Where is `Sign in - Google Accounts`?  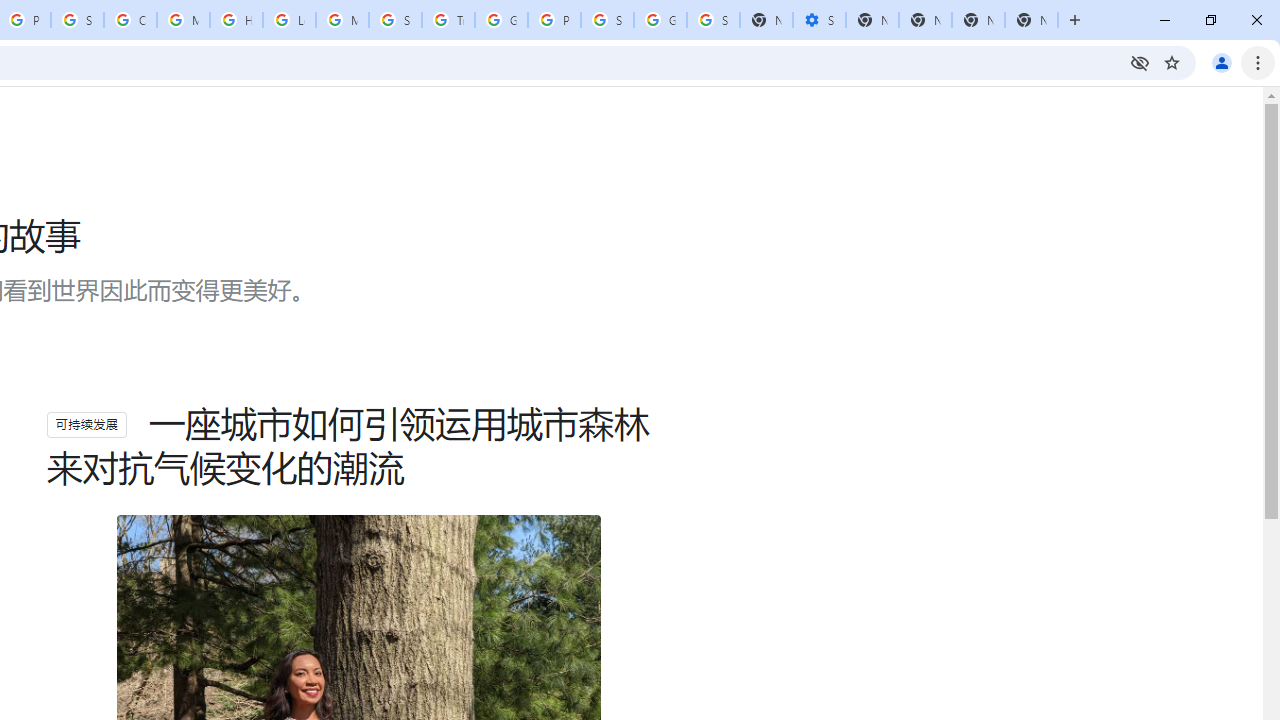 Sign in - Google Accounts is located at coordinates (713, 20).